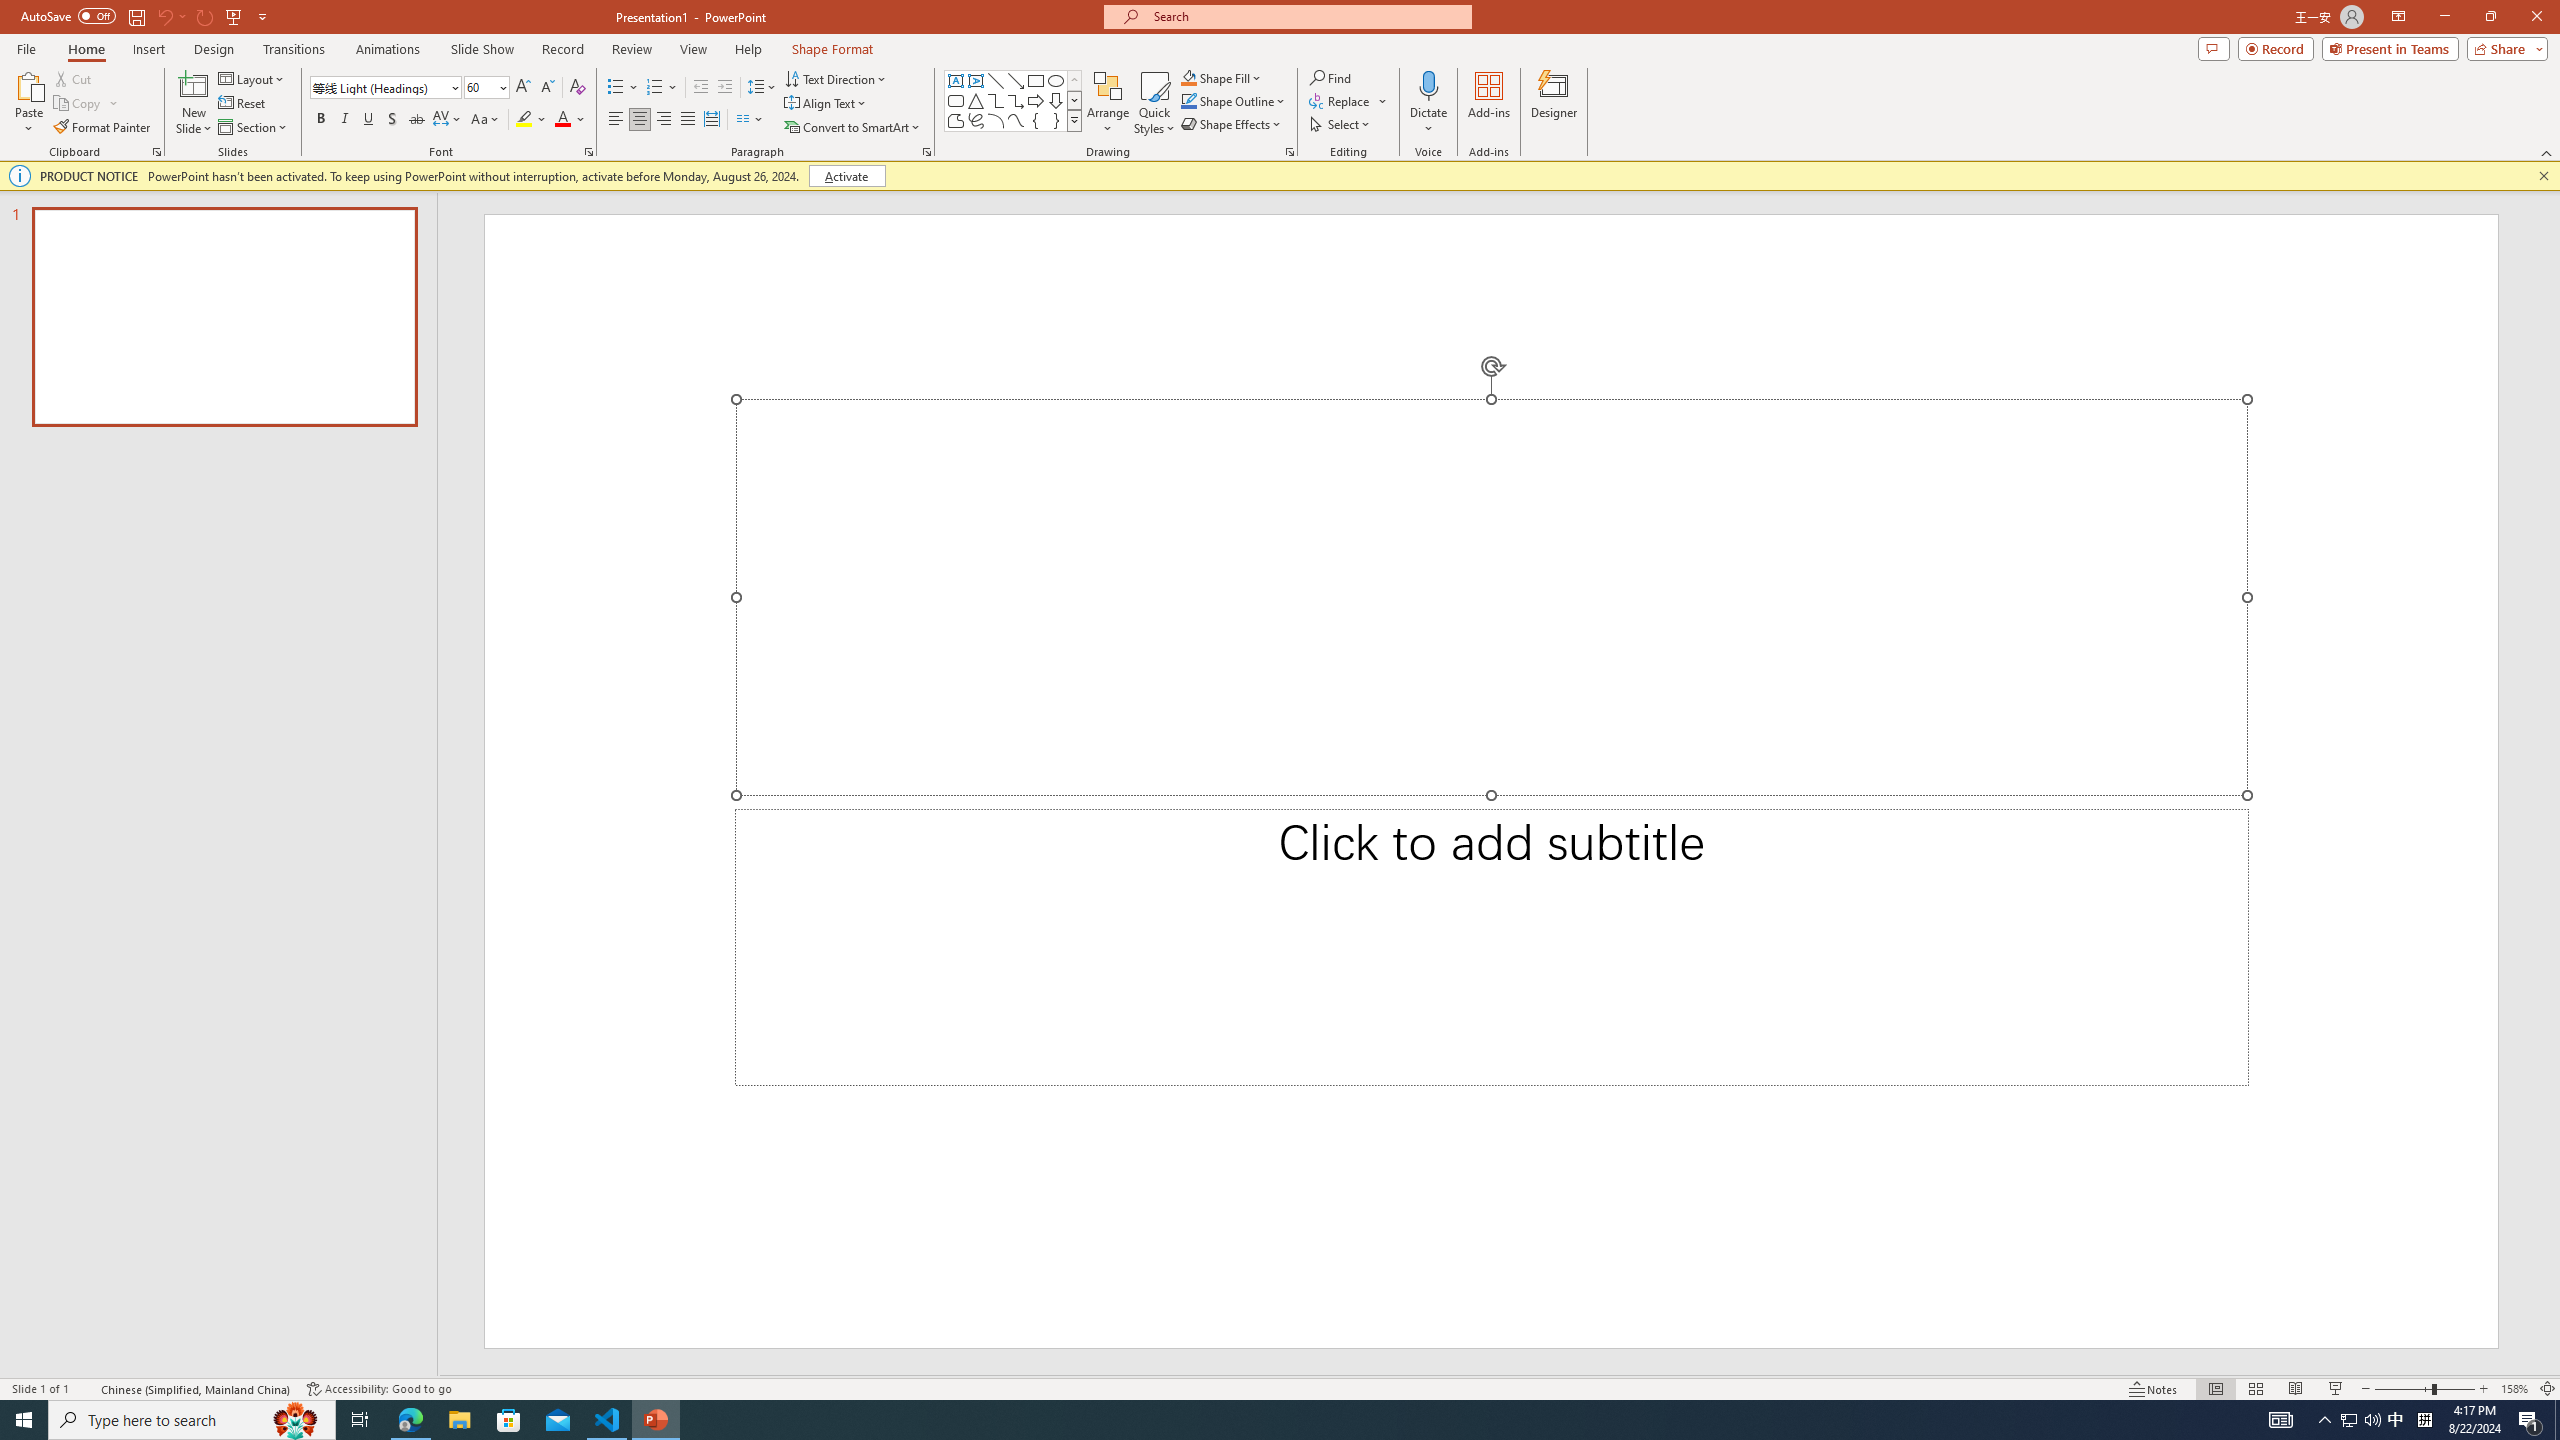 This screenshot has height=1440, width=2560. What do you see at coordinates (2254, 1389) in the screenshot?
I see `Slide Sorter` at bounding box center [2254, 1389].